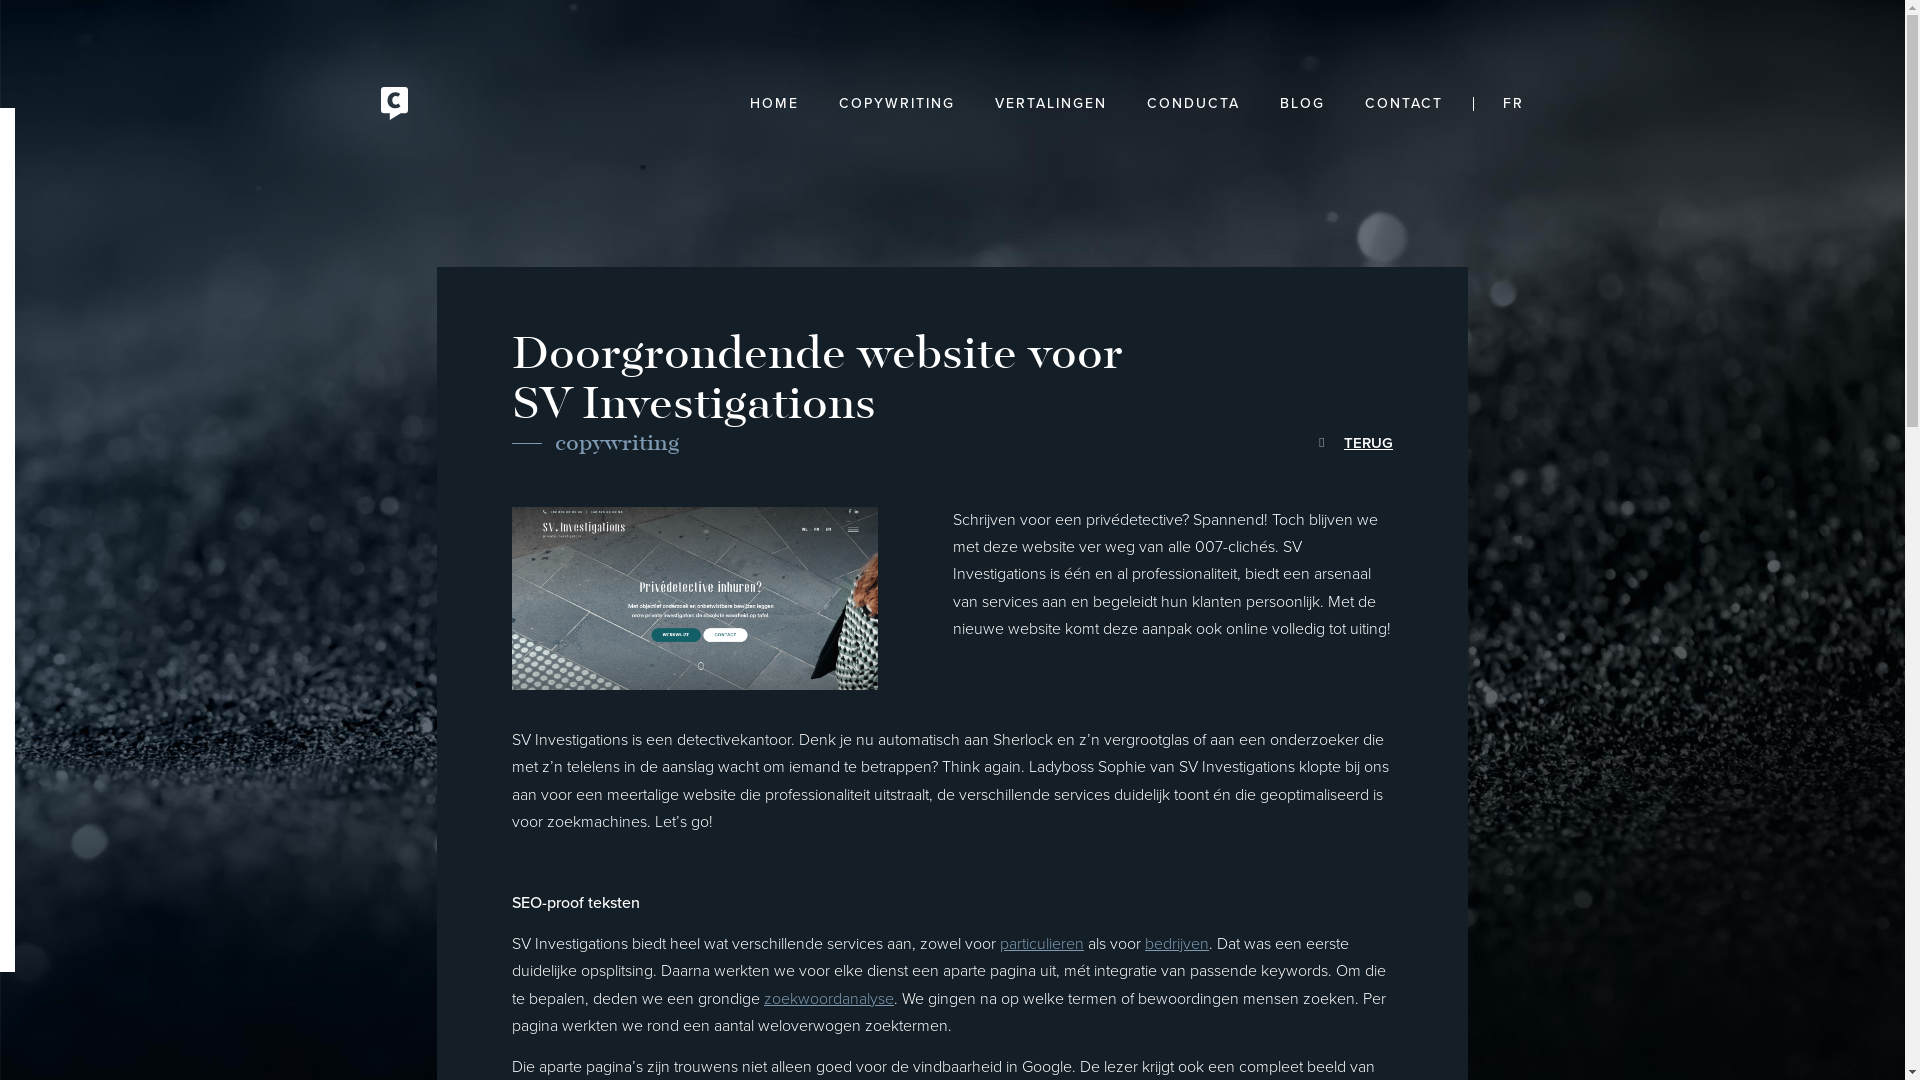  I want to click on bedrijven, so click(1177, 944).